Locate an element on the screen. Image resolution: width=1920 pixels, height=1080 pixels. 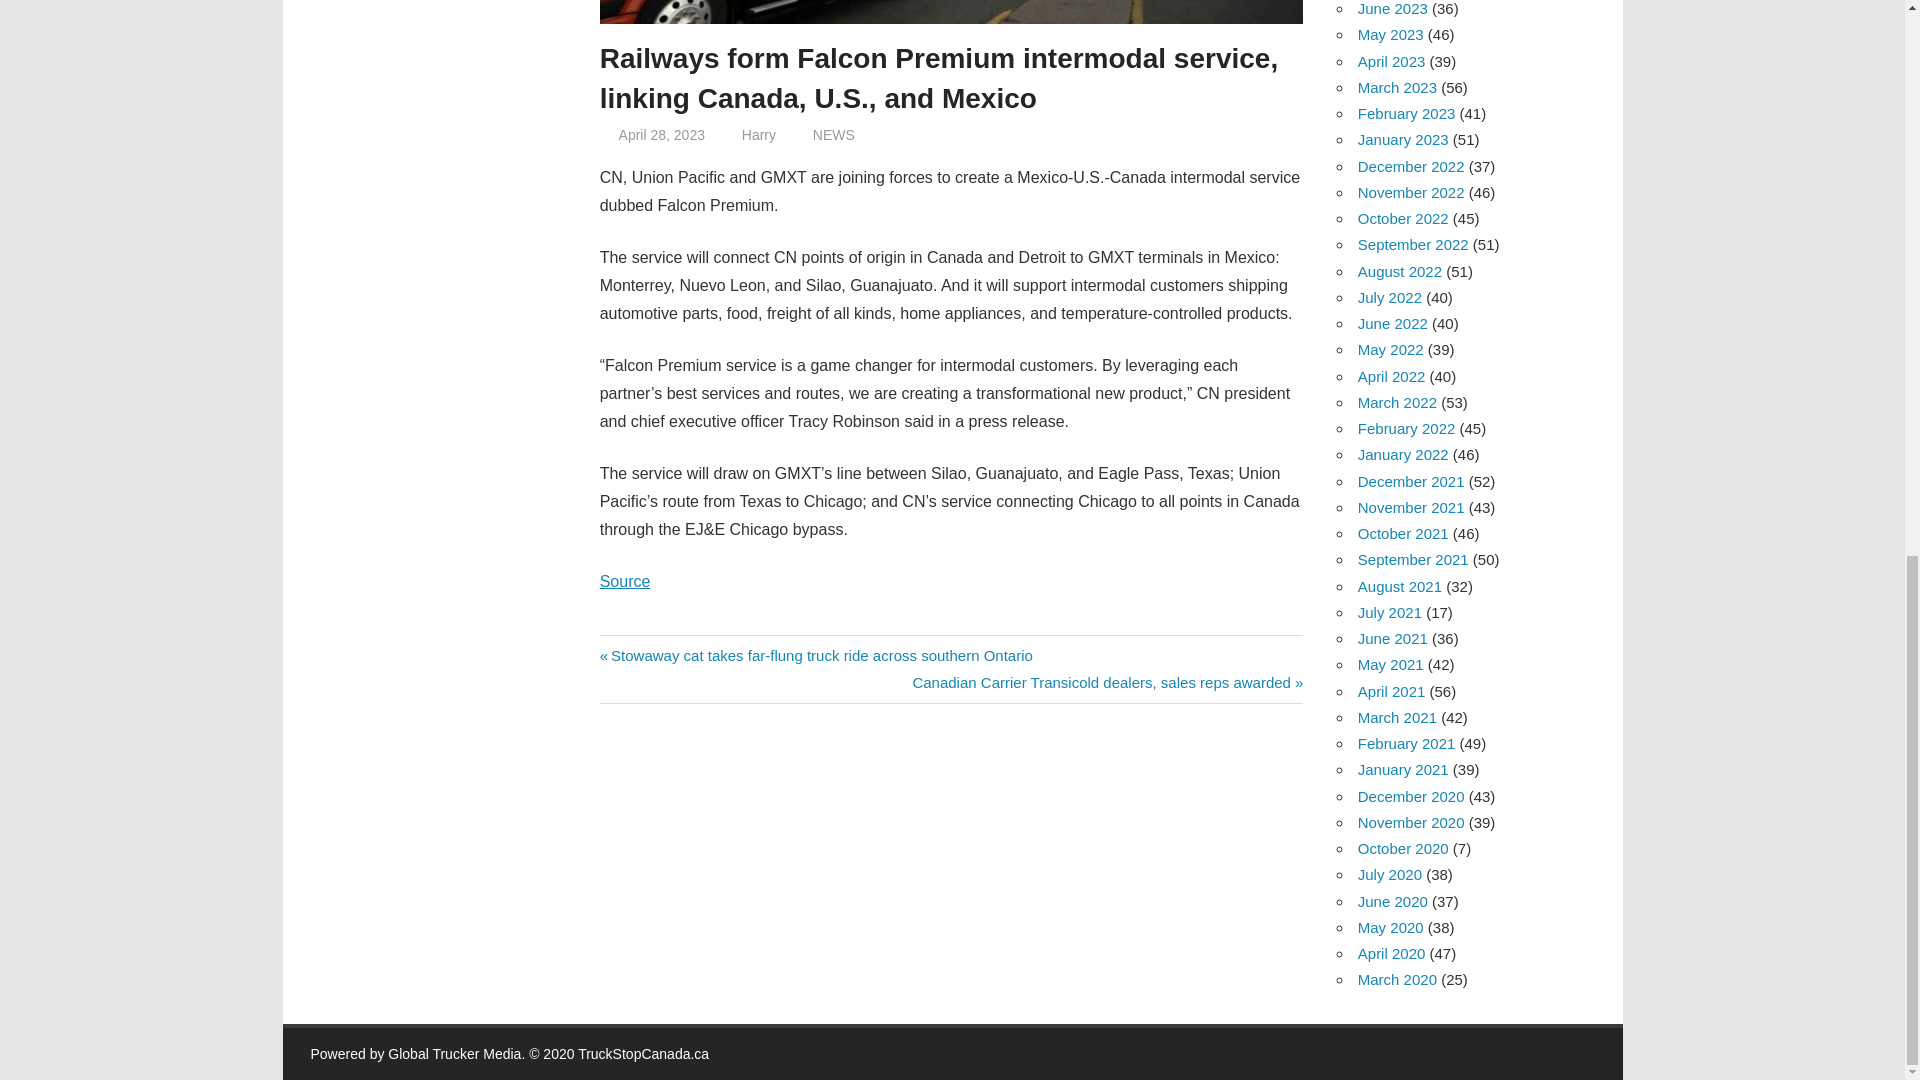
NEWS is located at coordinates (833, 134).